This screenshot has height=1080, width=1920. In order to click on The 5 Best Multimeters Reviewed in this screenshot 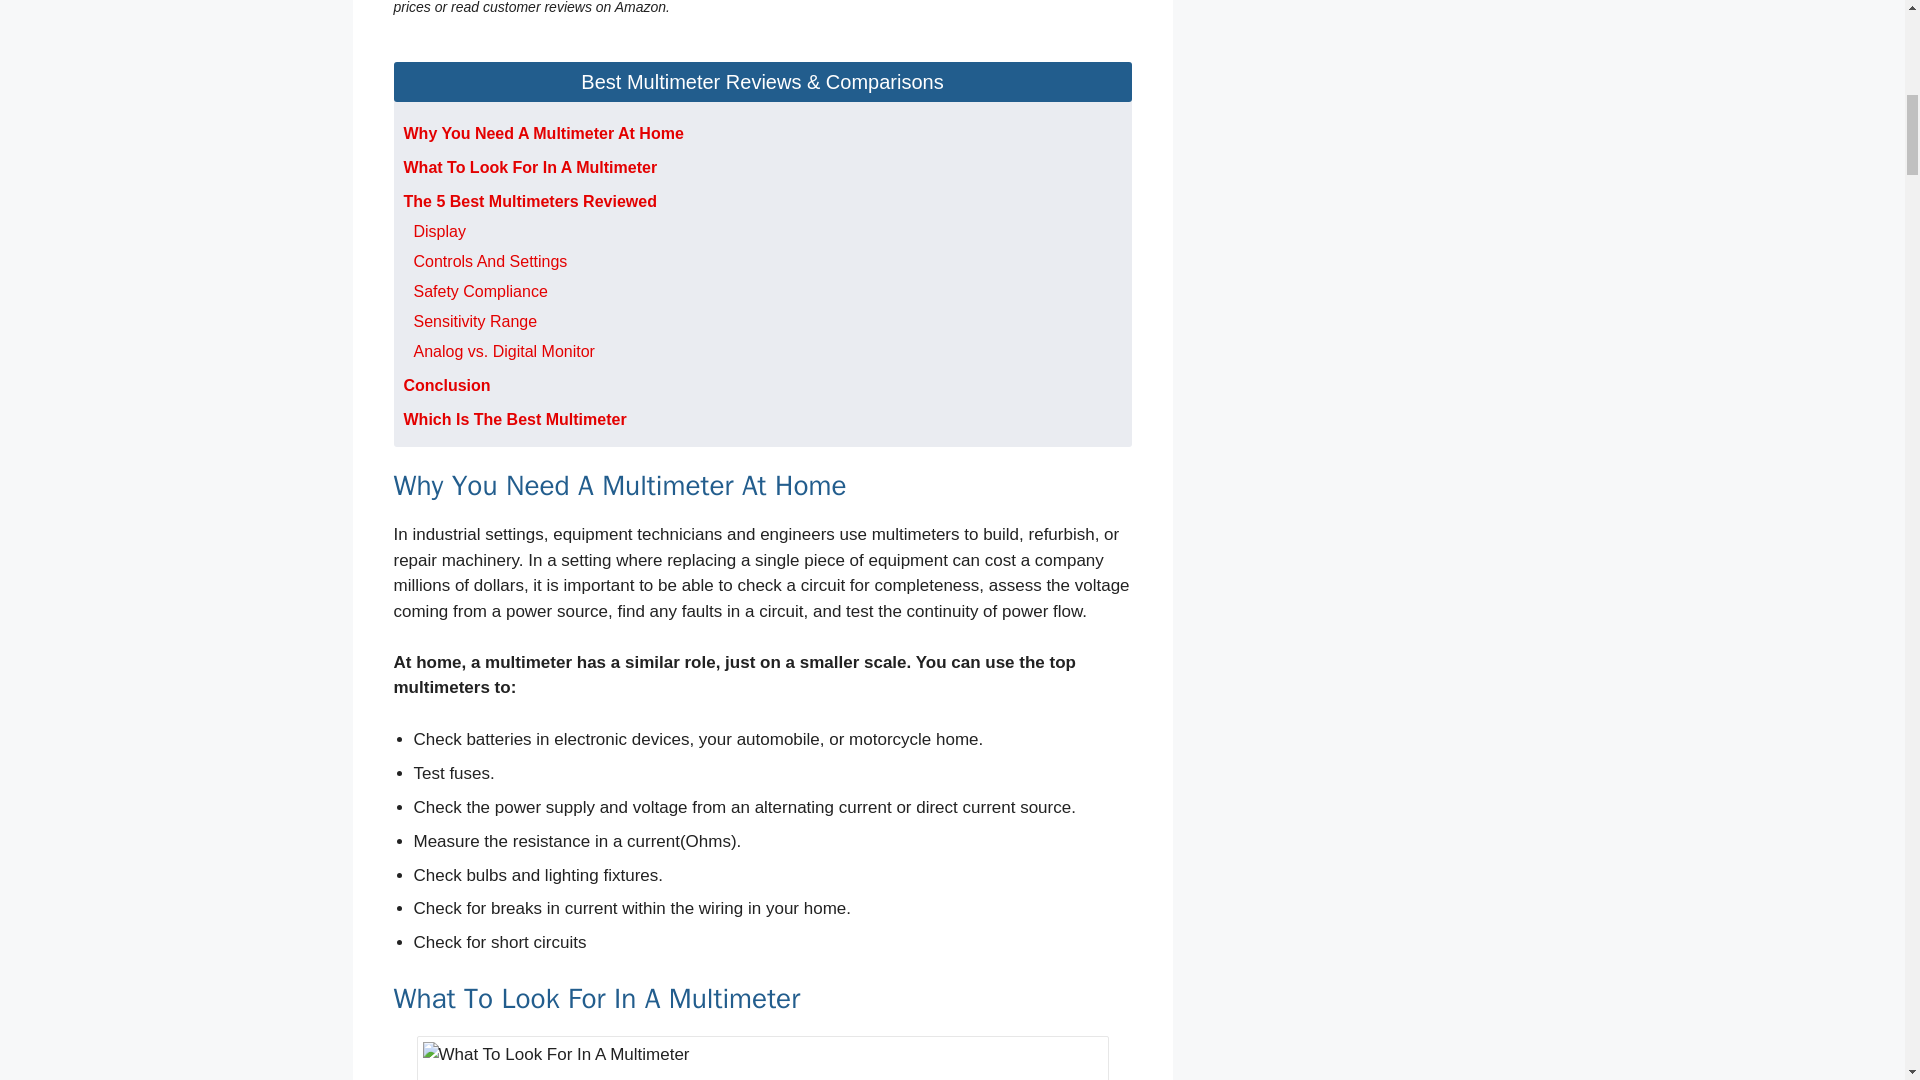, I will do `click(530, 201)`.